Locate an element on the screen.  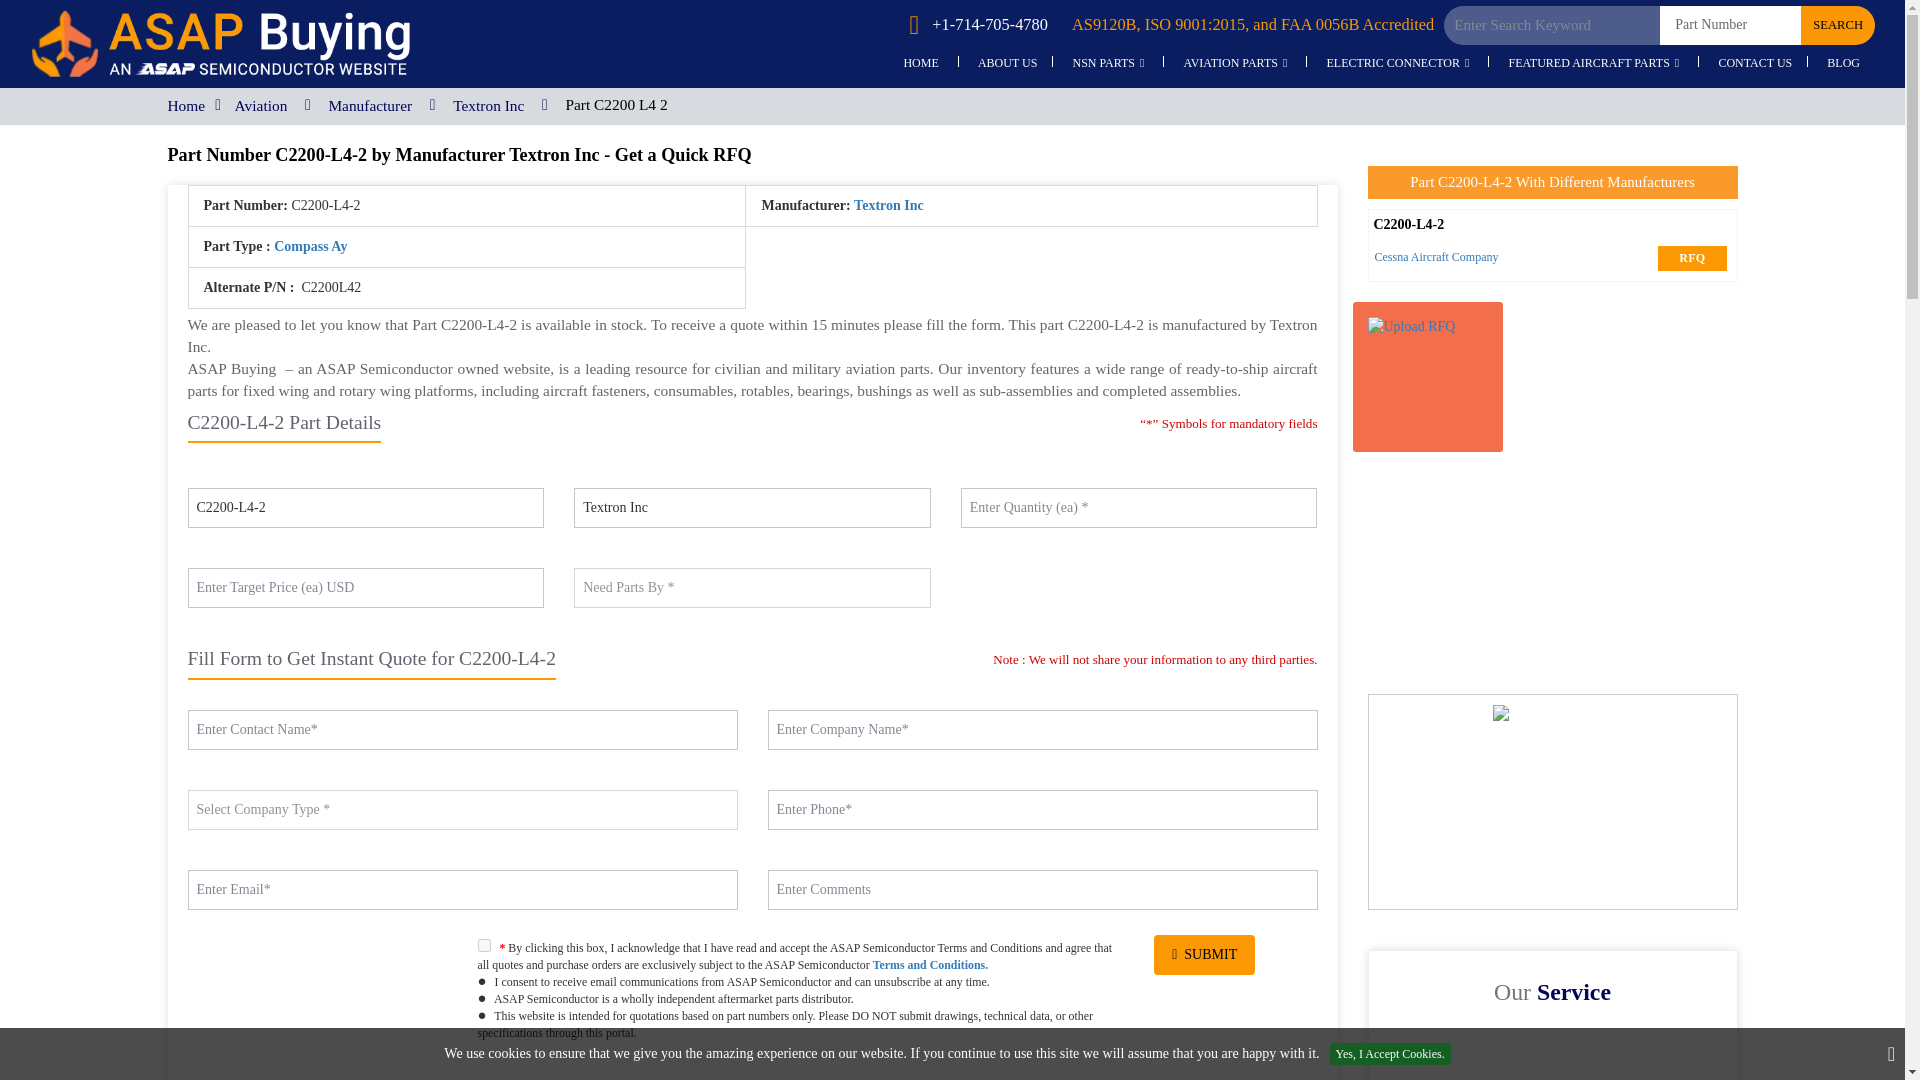
Textron Inc is located at coordinates (488, 106).